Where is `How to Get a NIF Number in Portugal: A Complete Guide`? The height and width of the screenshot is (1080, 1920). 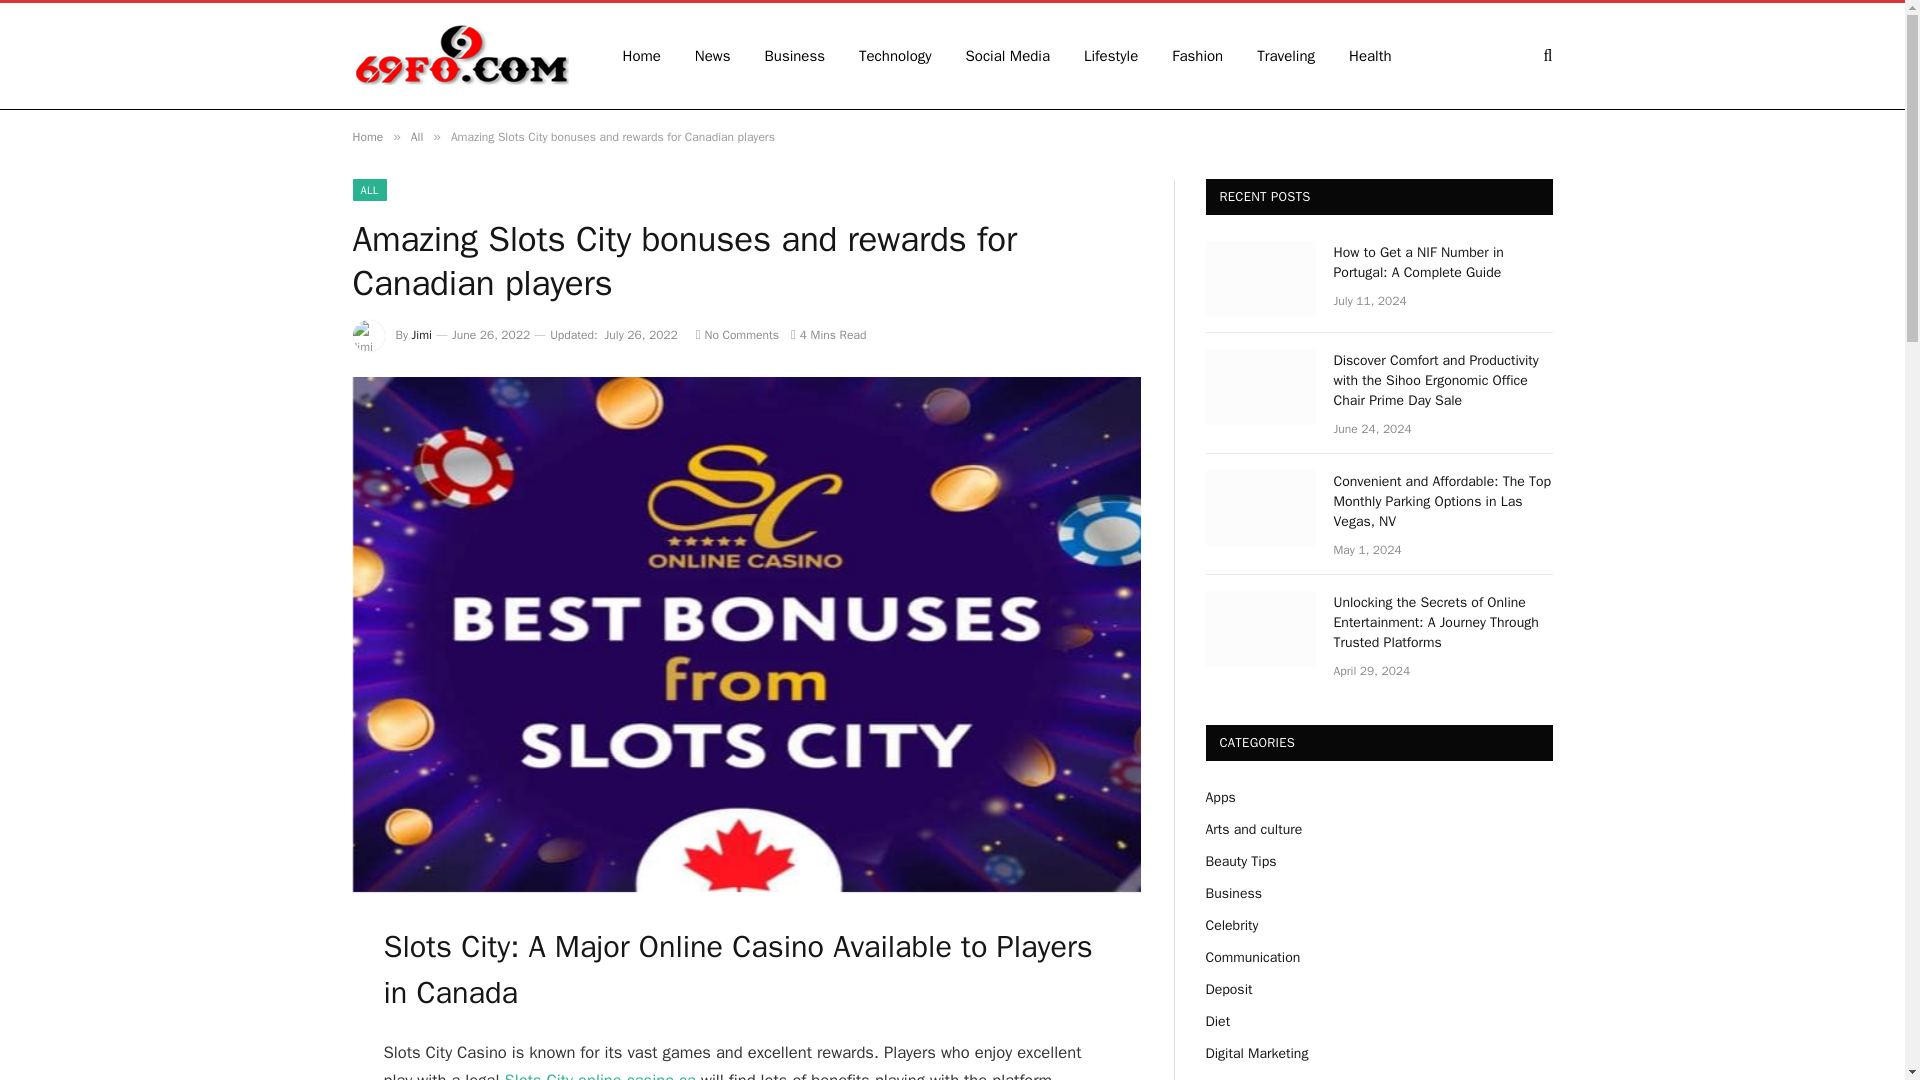 How to Get a NIF Number in Portugal: A Complete Guide is located at coordinates (1260, 278).